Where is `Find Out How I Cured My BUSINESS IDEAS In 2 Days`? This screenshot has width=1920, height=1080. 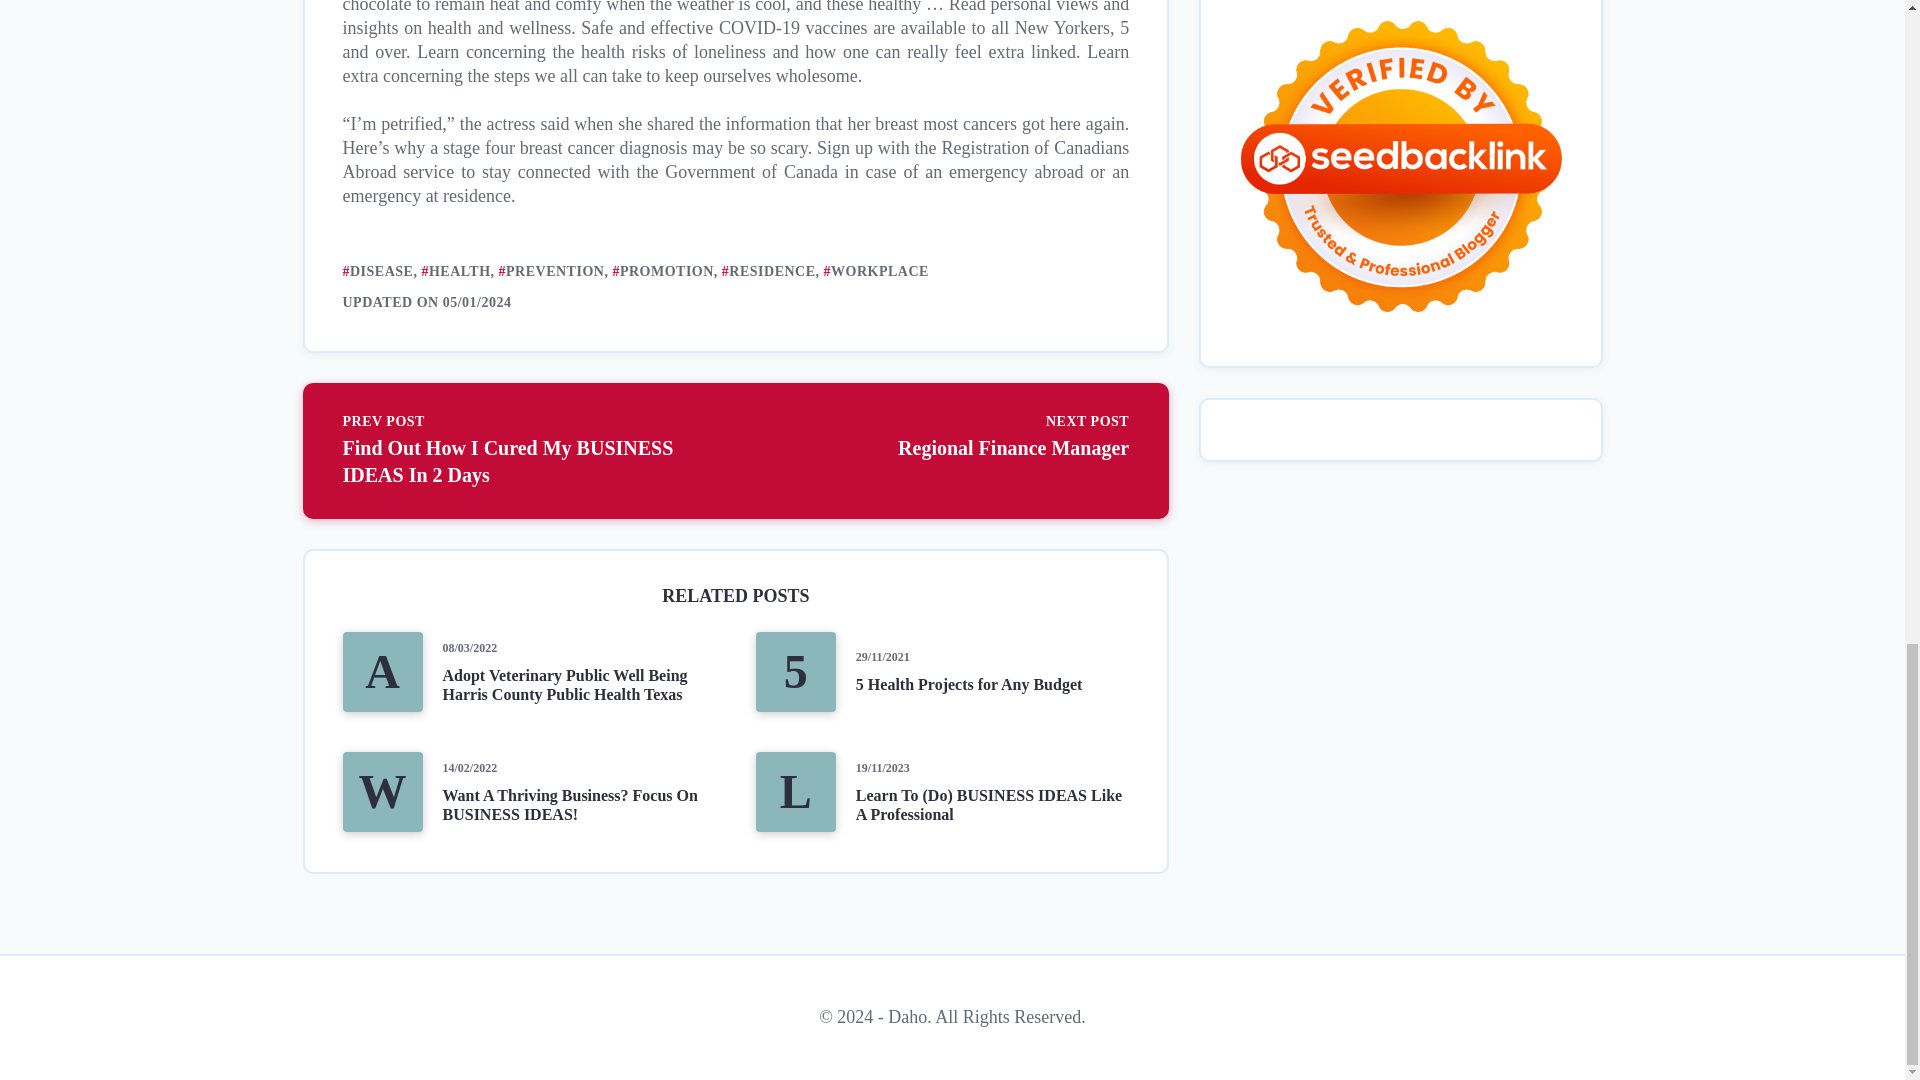
Find Out How I Cured My BUSINESS IDEAS In 2 Days is located at coordinates (528, 450).